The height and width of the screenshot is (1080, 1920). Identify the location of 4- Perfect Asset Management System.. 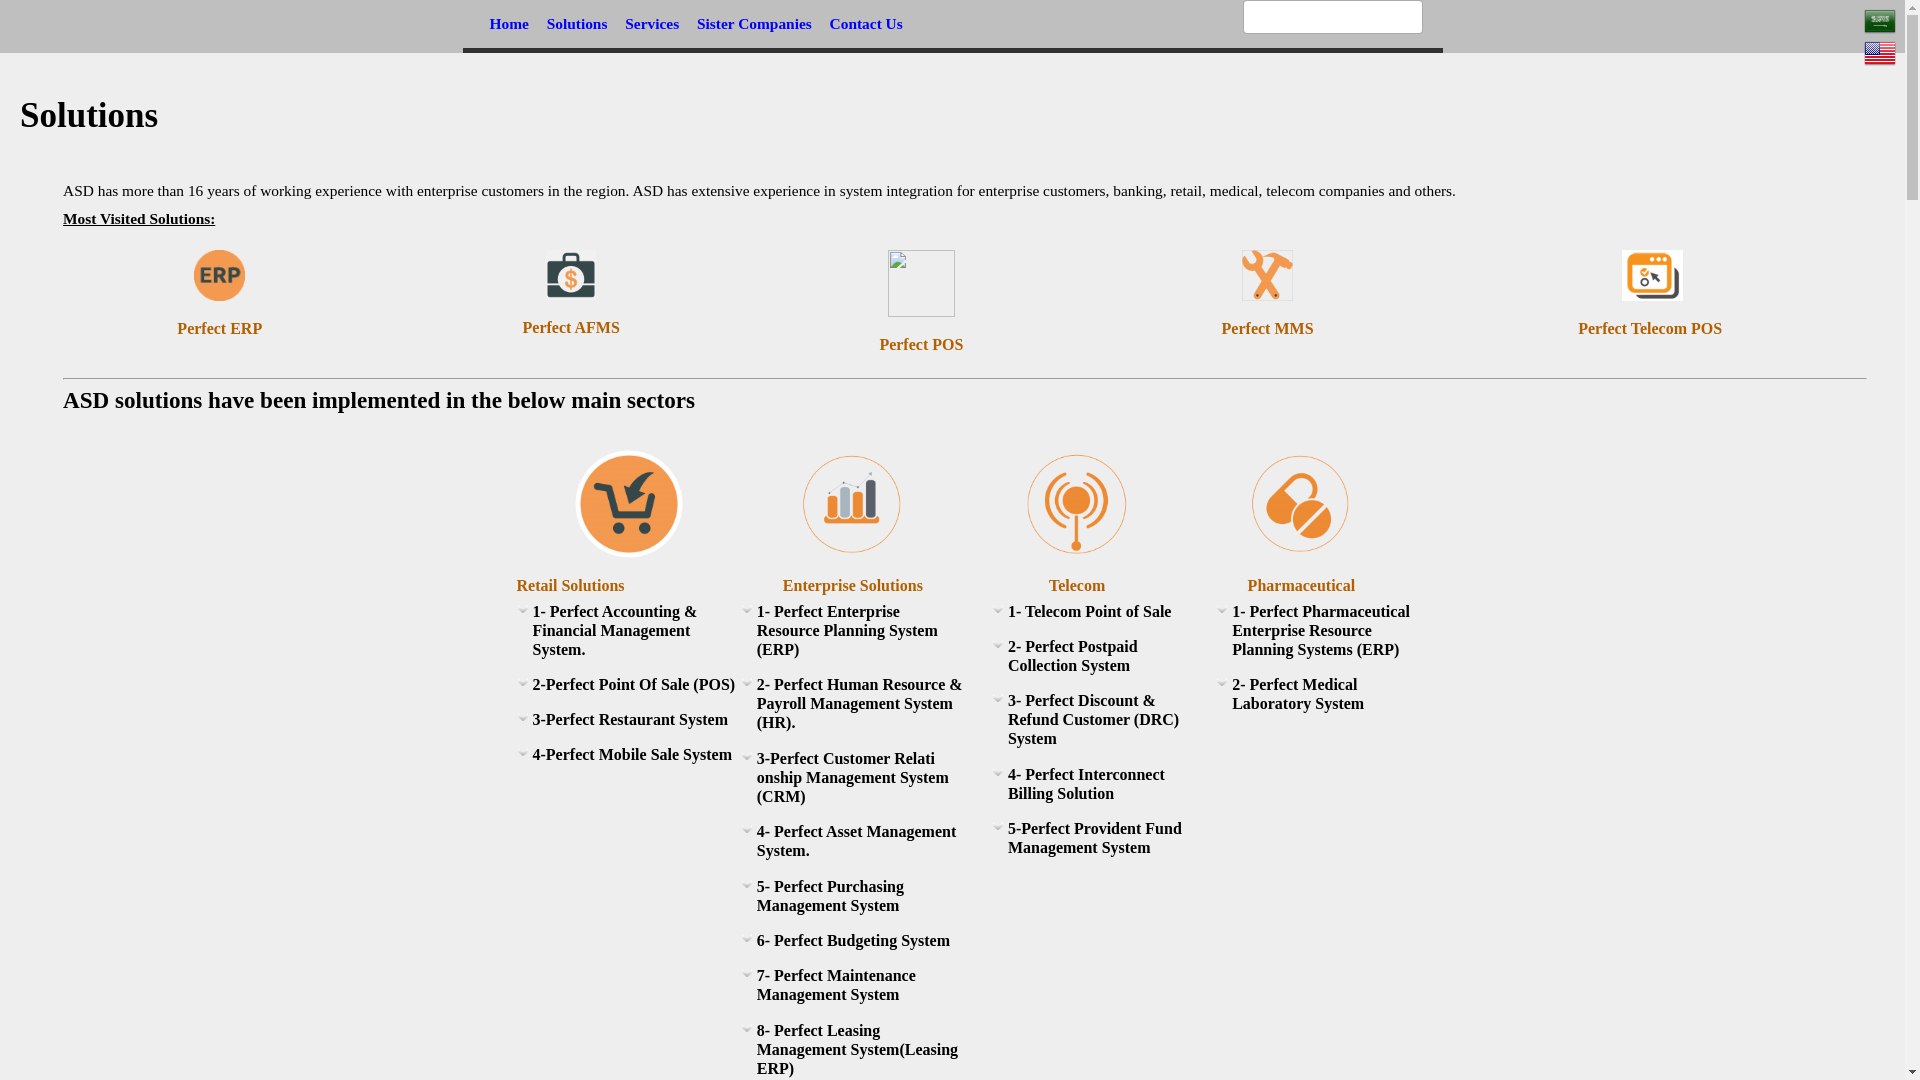
(853, 846).